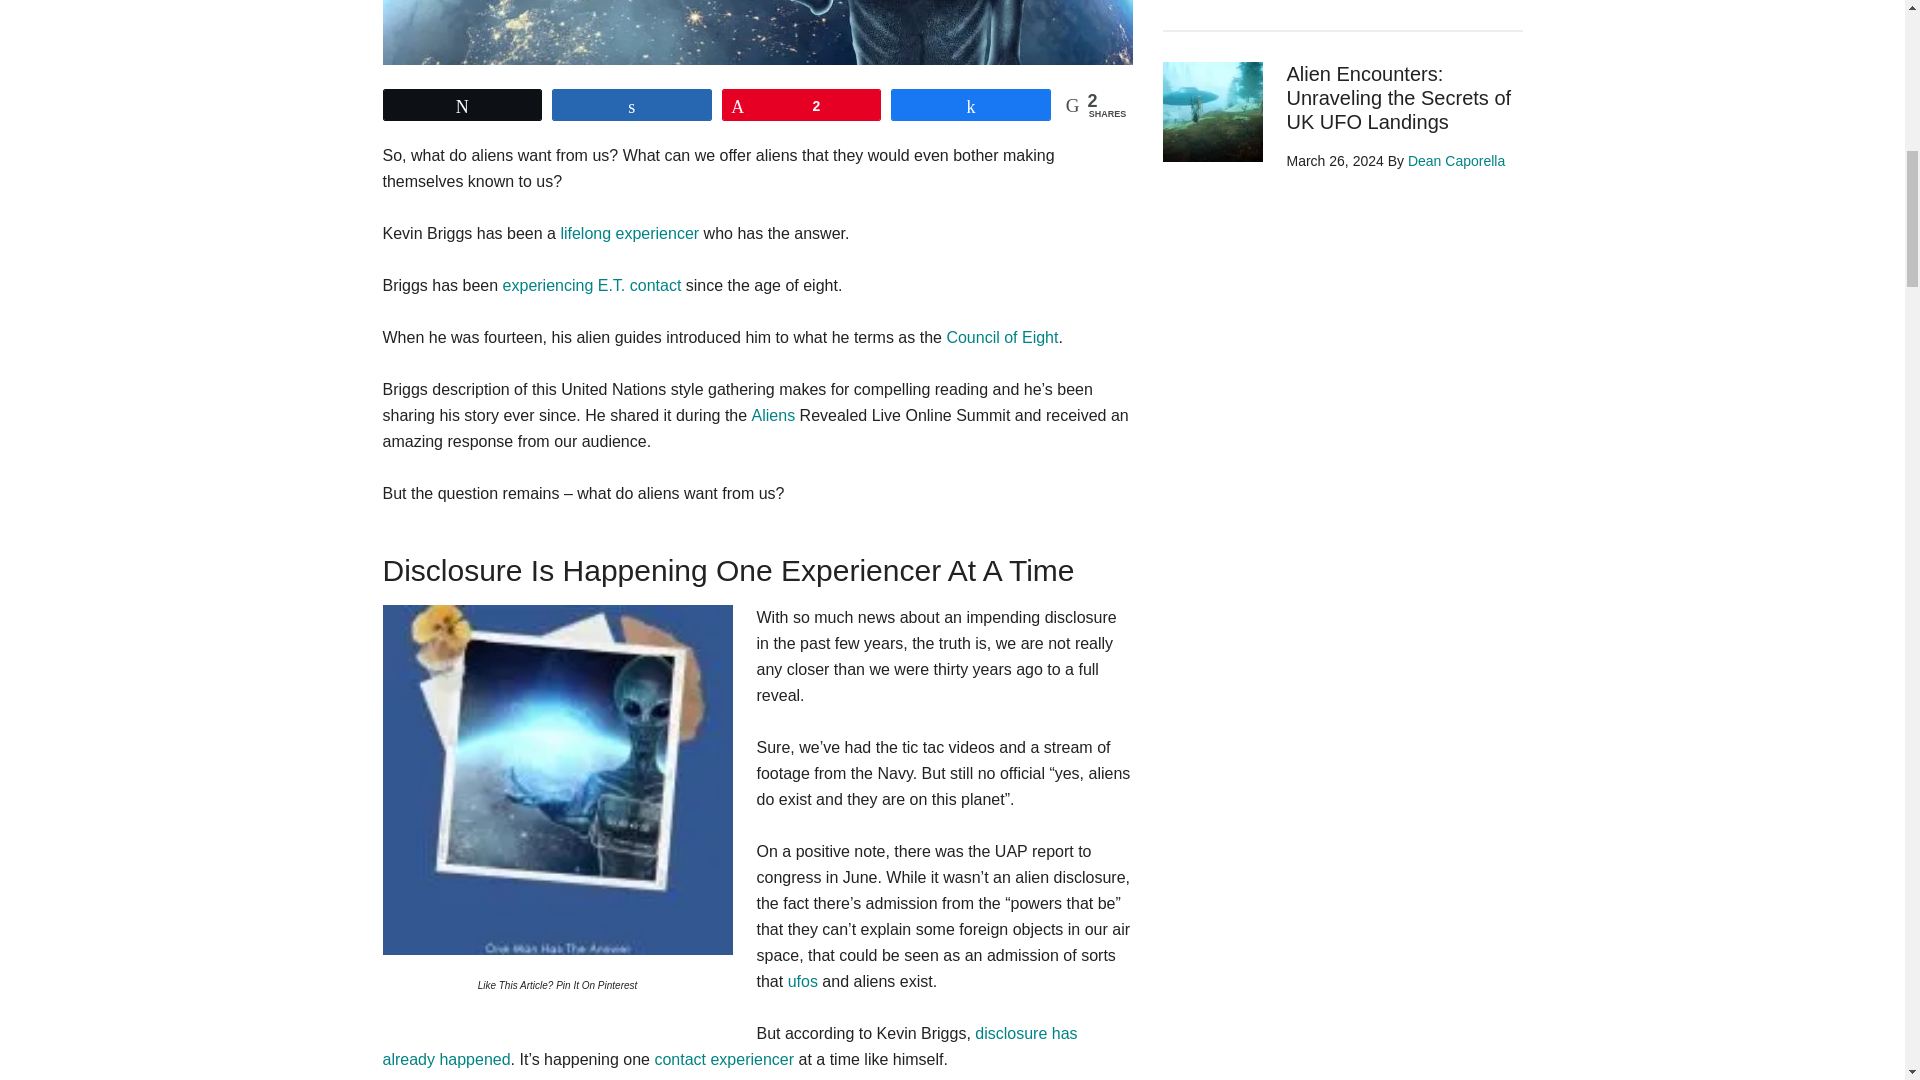 The height and width of the screenshot is (1080, 1920). Describe the element at coordinates (1002, 337) in the screenshot. I see `Council of Eight` at that location.